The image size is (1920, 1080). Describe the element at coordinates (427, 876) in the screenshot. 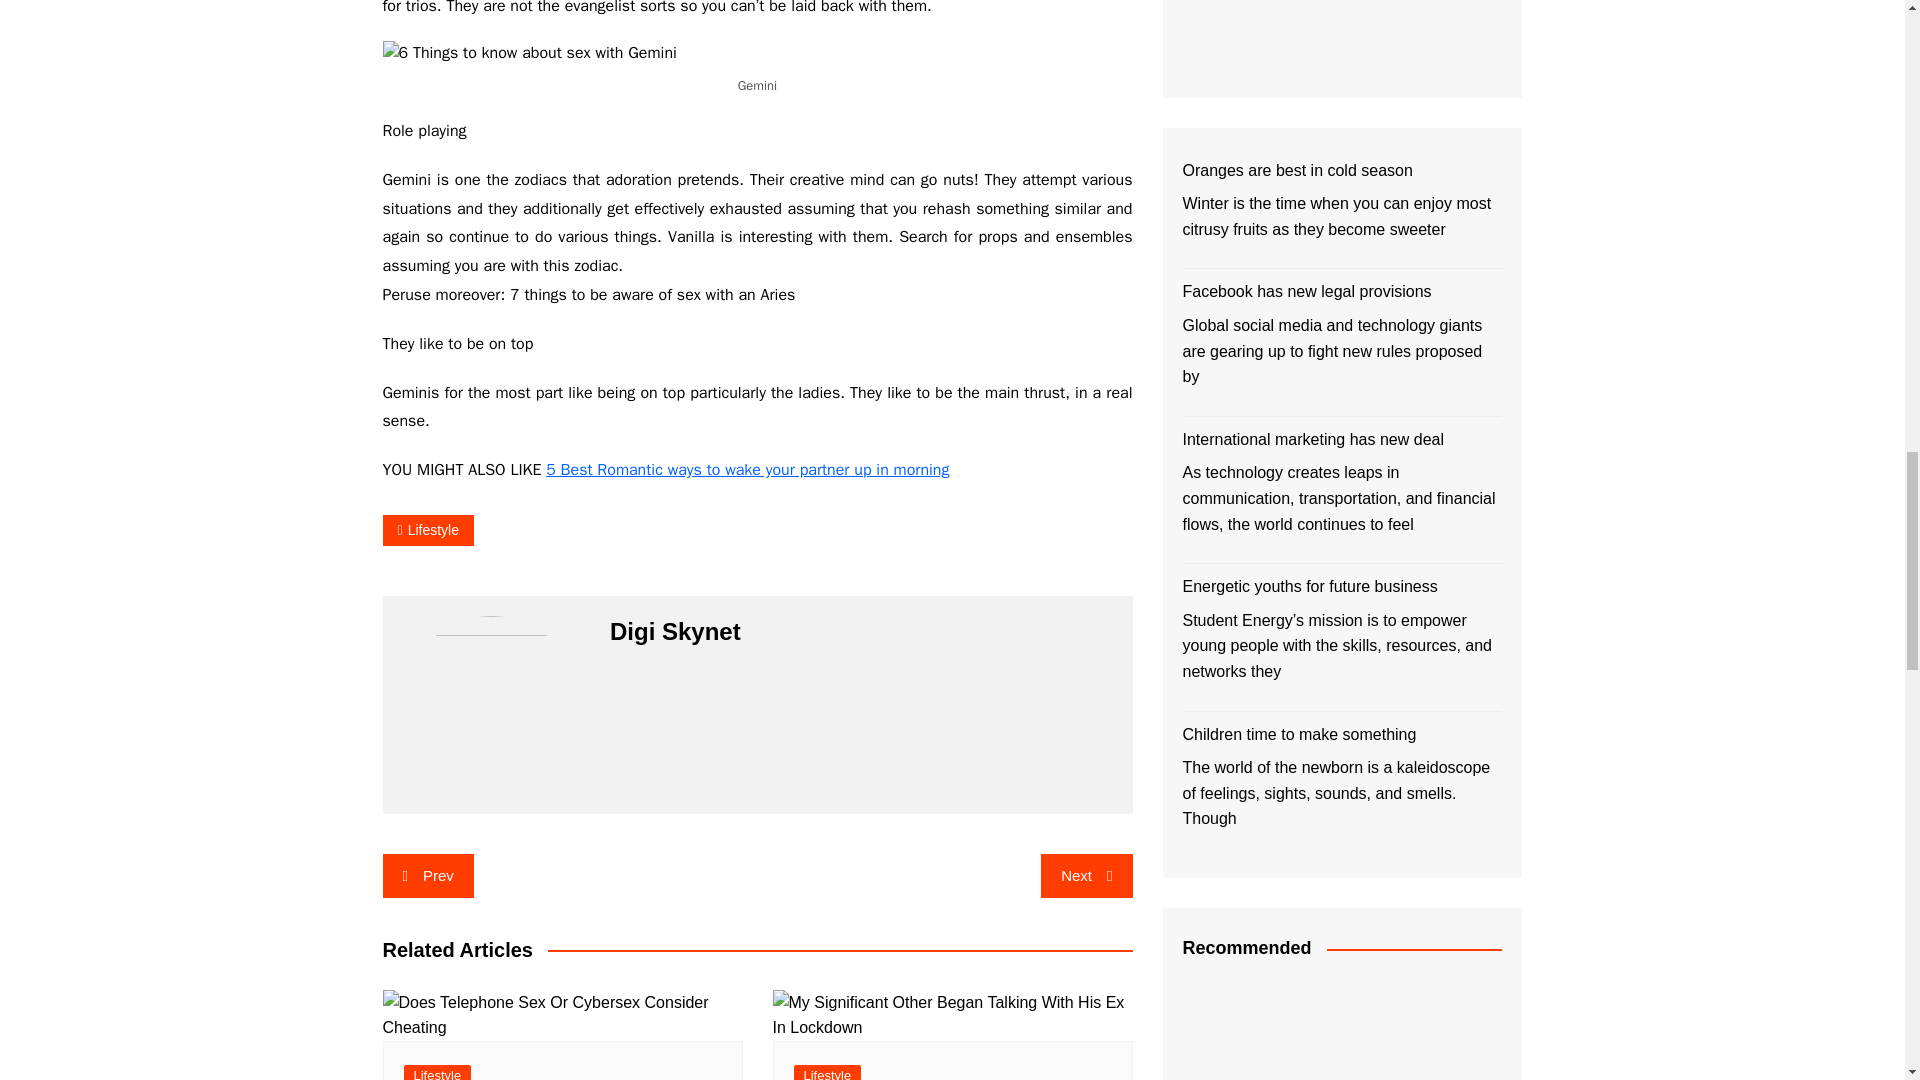

I see `Prev` at that location.